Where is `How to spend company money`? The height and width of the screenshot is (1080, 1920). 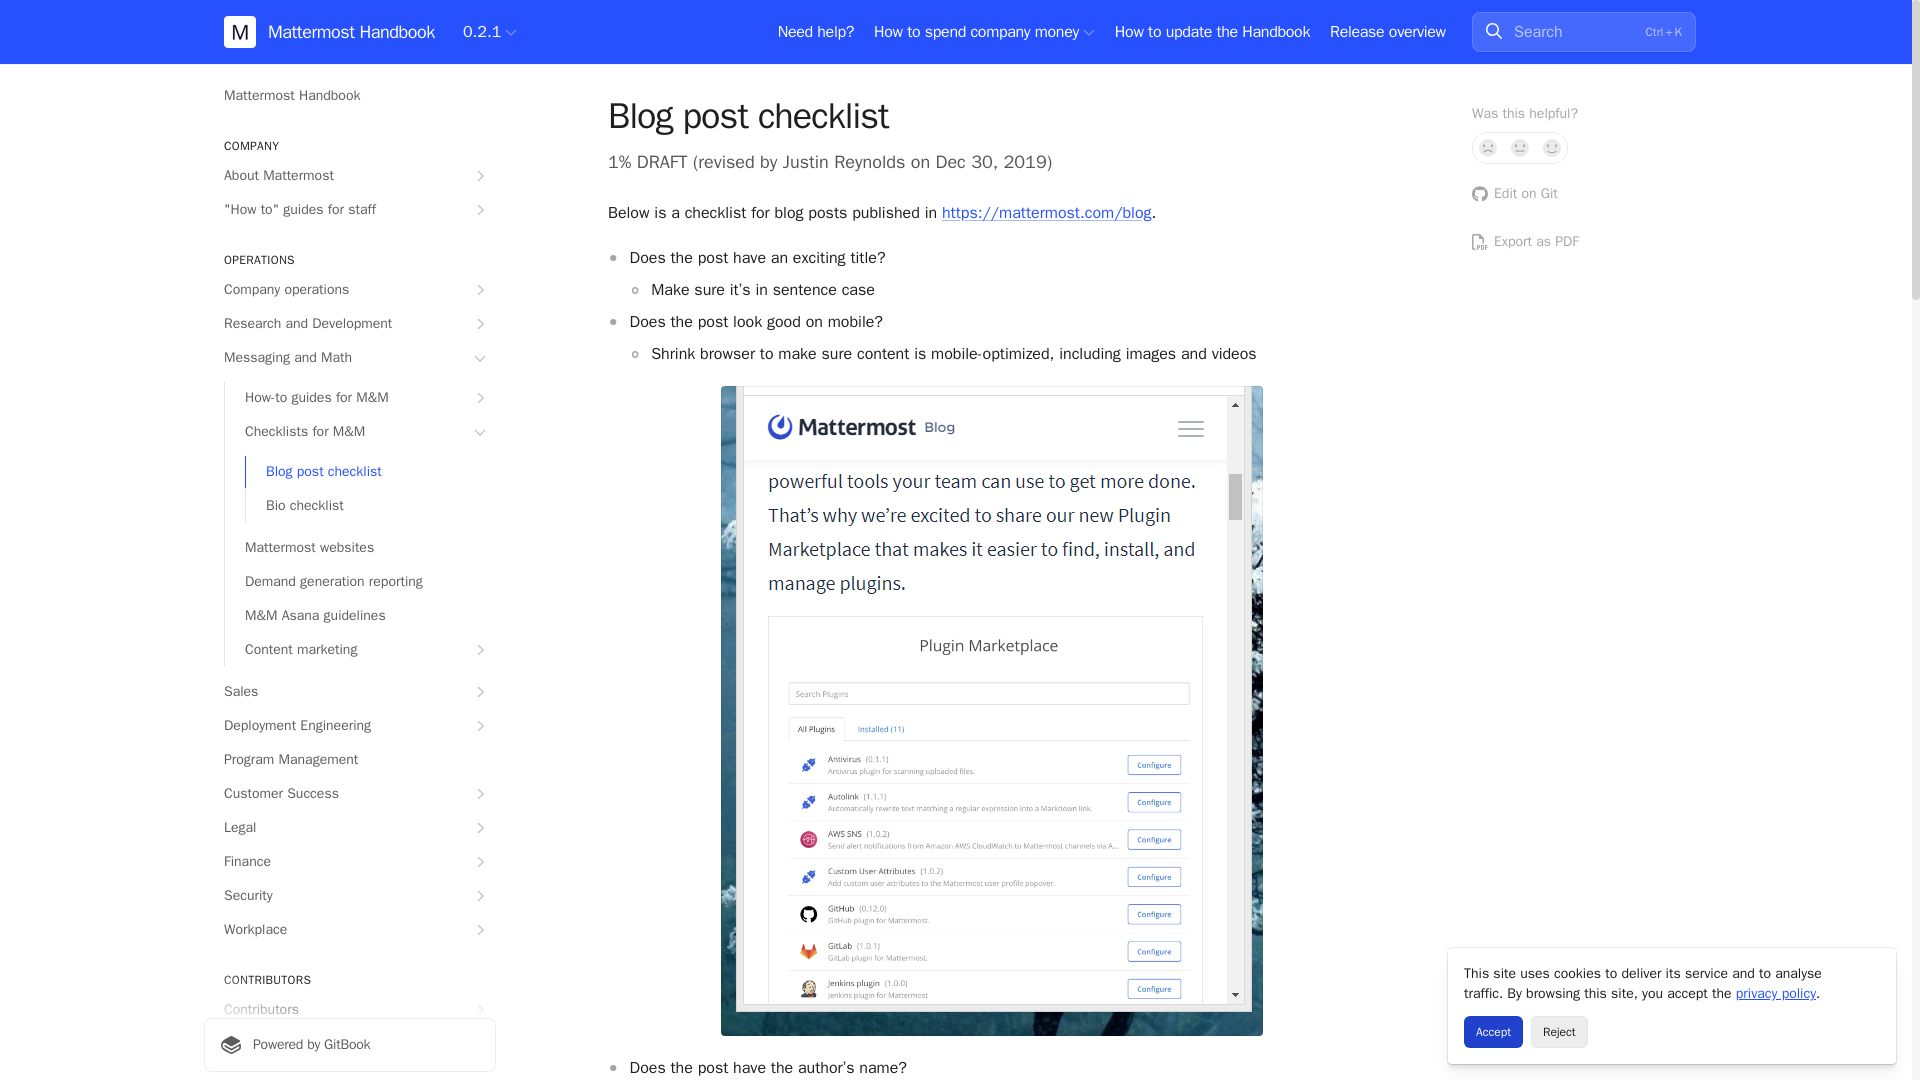
How to spend company money is located at coordinates (984, 32).